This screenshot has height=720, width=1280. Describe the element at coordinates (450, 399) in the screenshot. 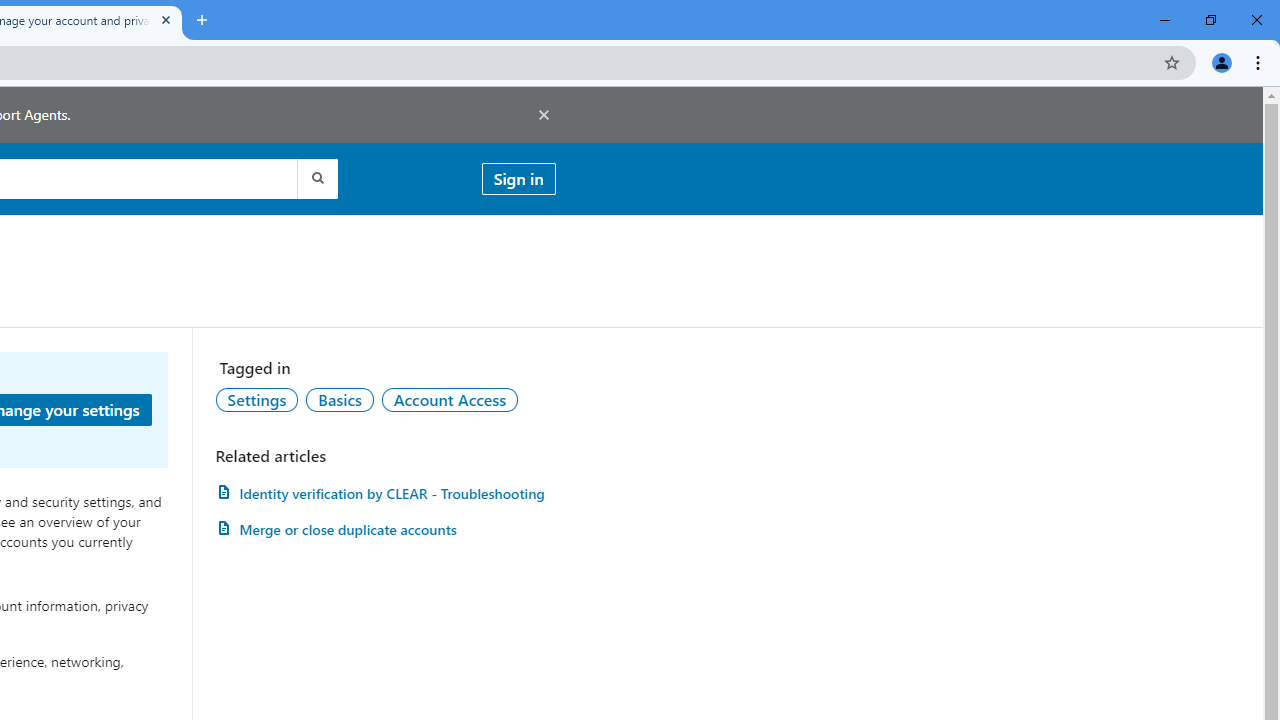

I see `Account Access` at that location.